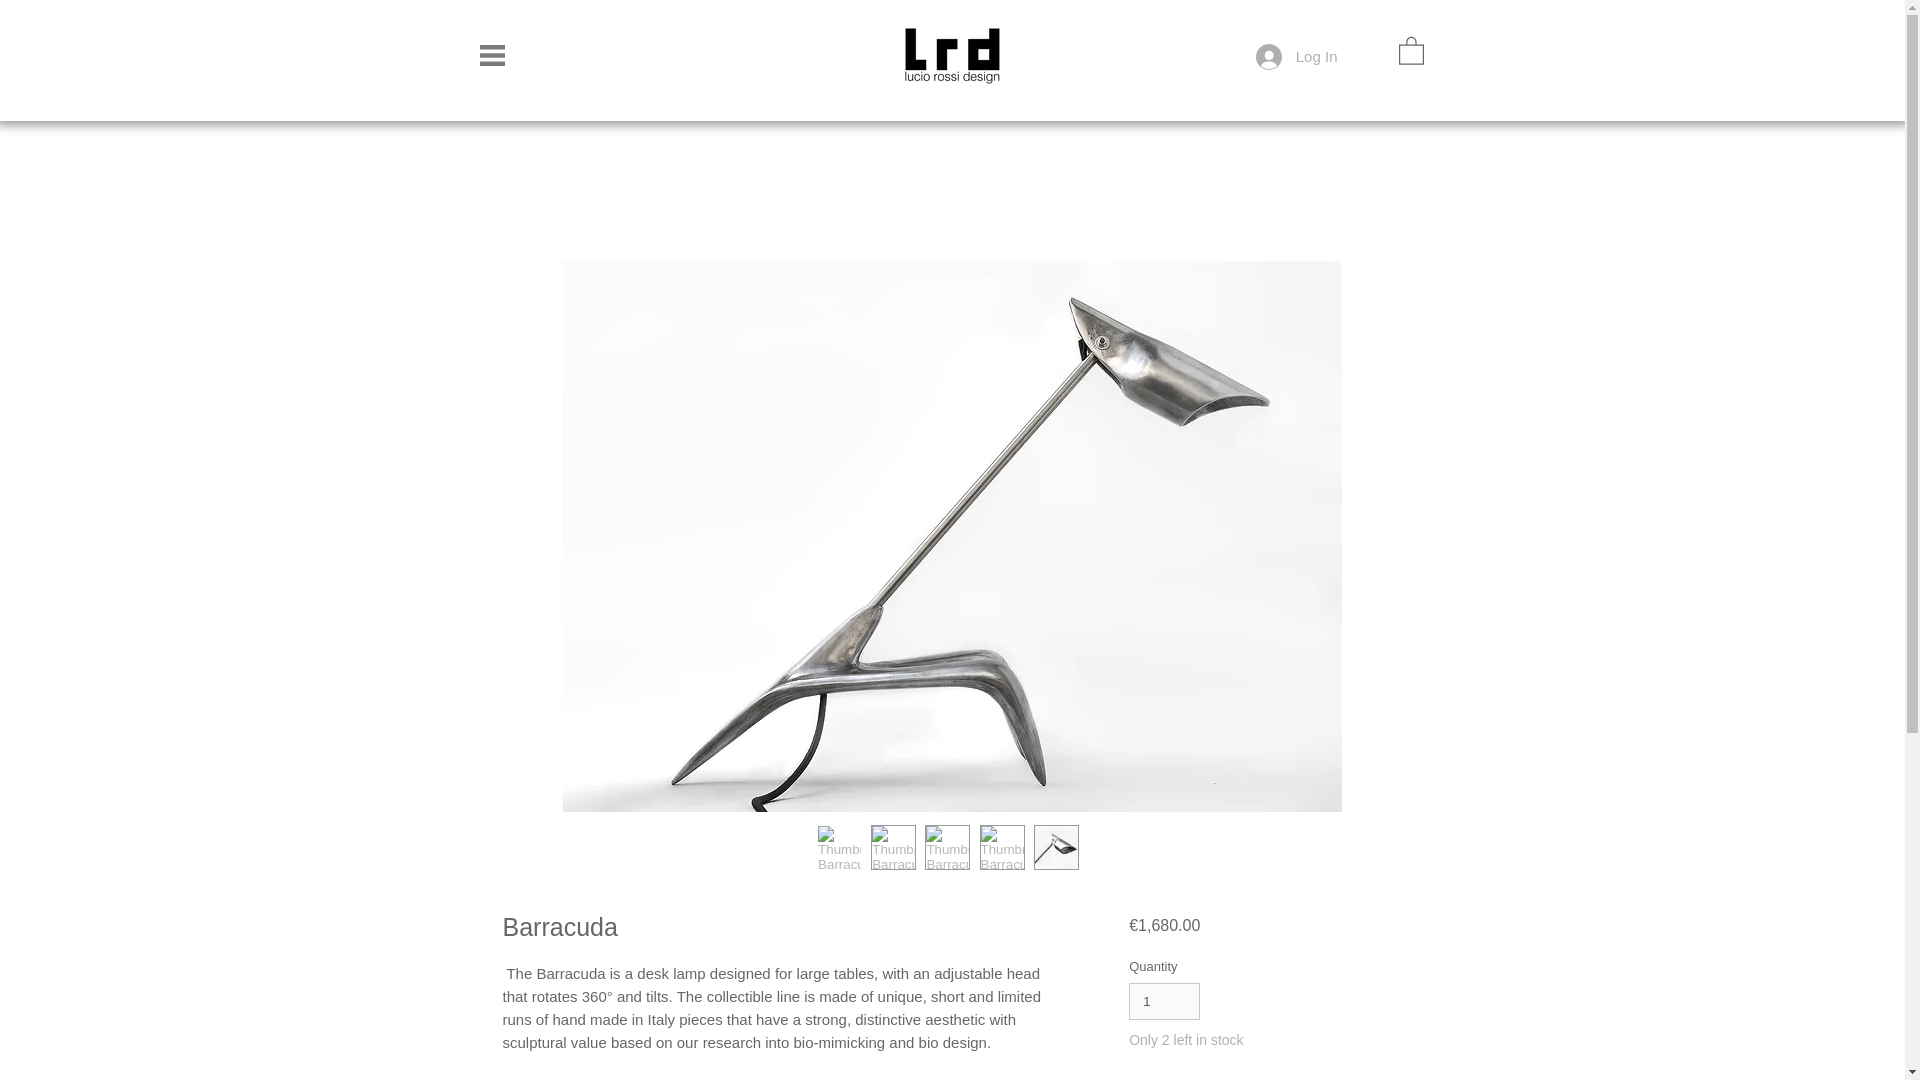  What do you see at coordinates (1164, 1001) in the screenshot?
I see `1` at bounding box center [1164, 1001].